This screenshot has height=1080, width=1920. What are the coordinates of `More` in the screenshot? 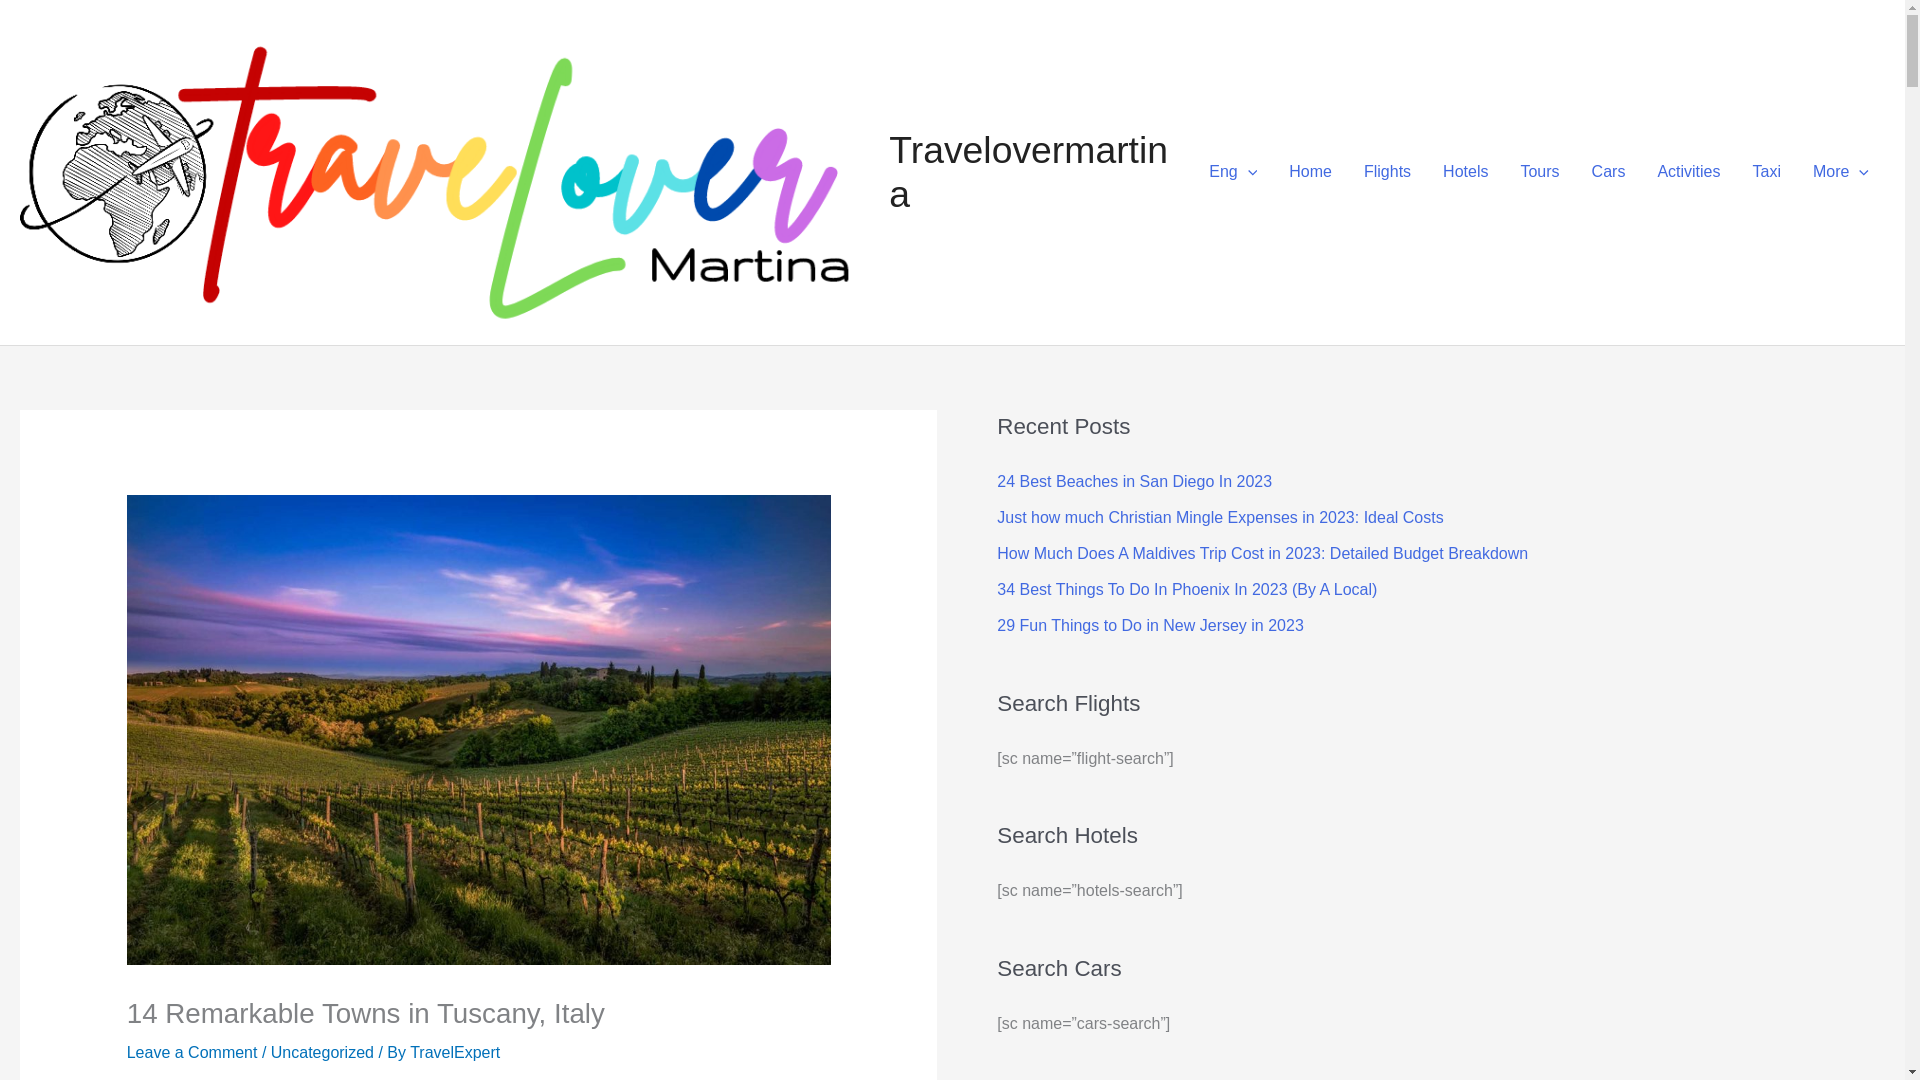 It's located at (1841, 172).